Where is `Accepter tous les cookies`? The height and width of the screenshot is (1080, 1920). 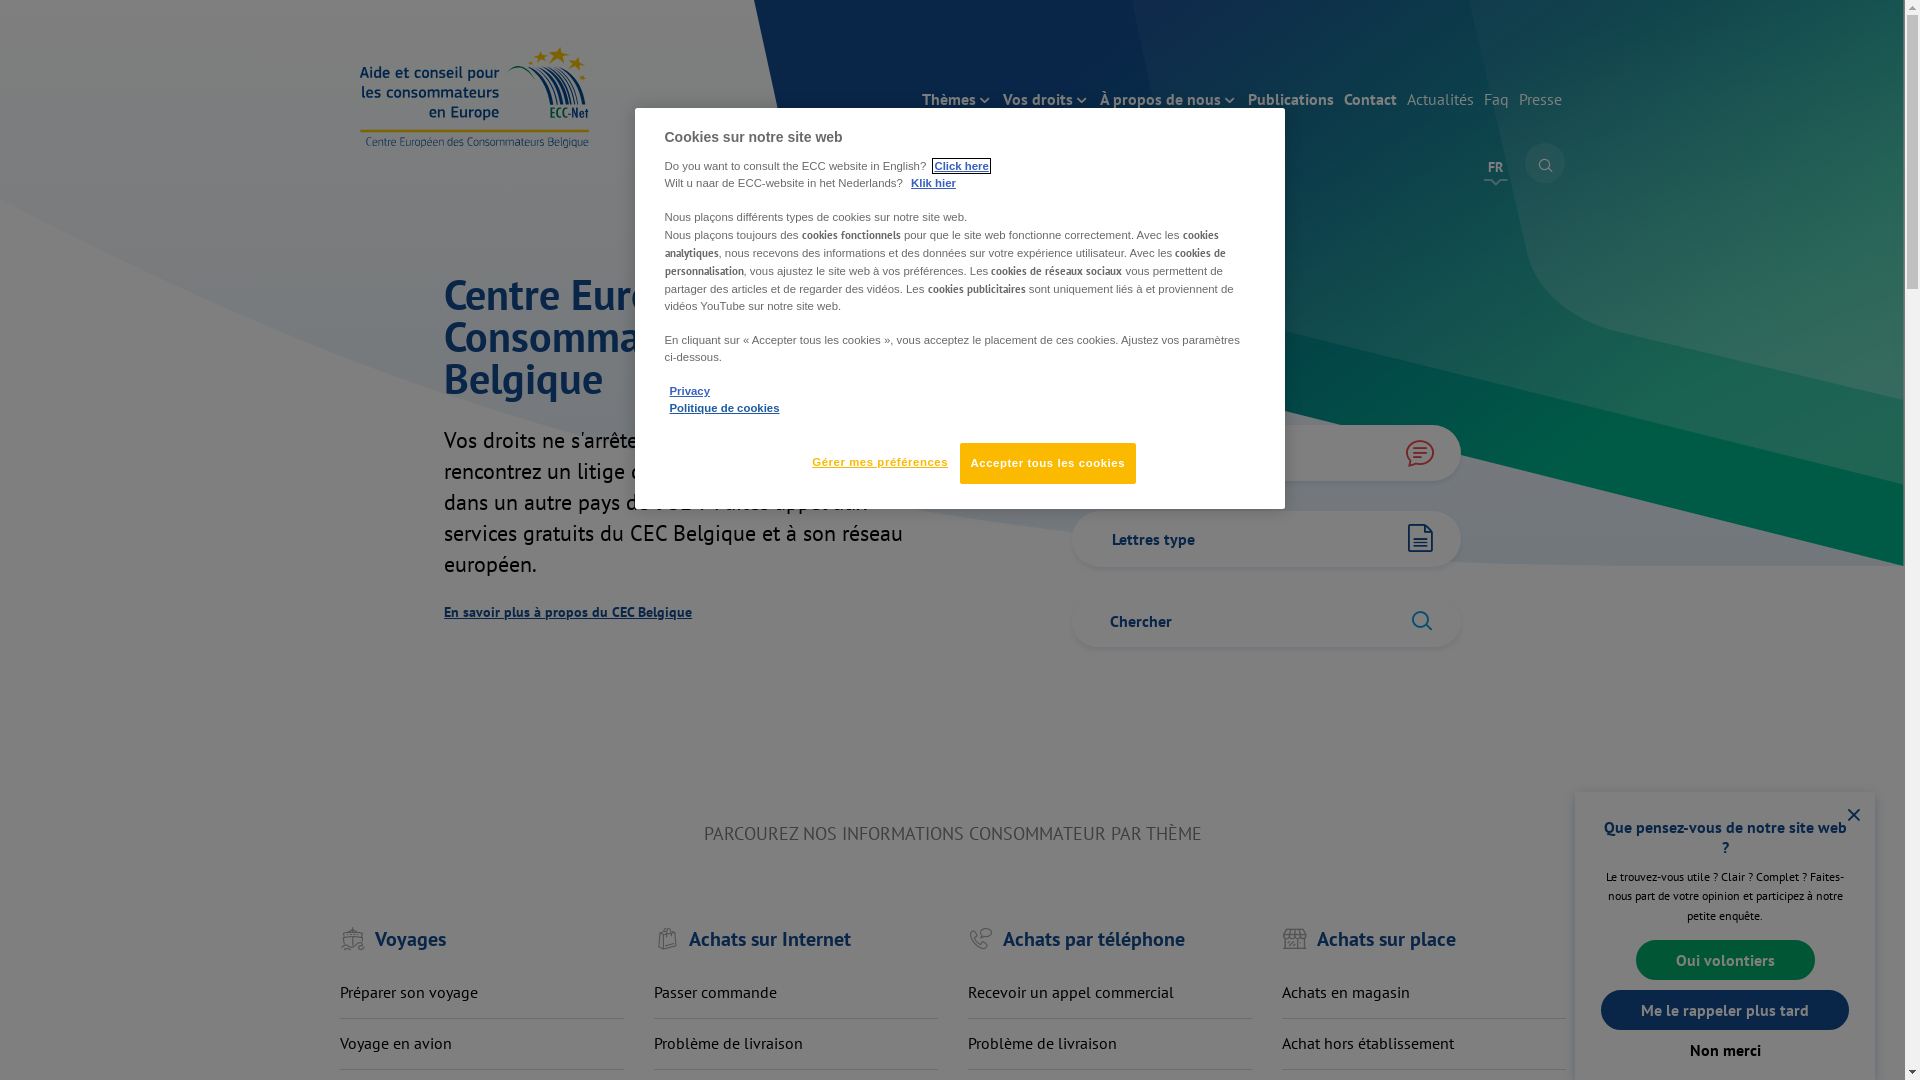 Accepter tous les cookies is located at coordinates (1048, 464).